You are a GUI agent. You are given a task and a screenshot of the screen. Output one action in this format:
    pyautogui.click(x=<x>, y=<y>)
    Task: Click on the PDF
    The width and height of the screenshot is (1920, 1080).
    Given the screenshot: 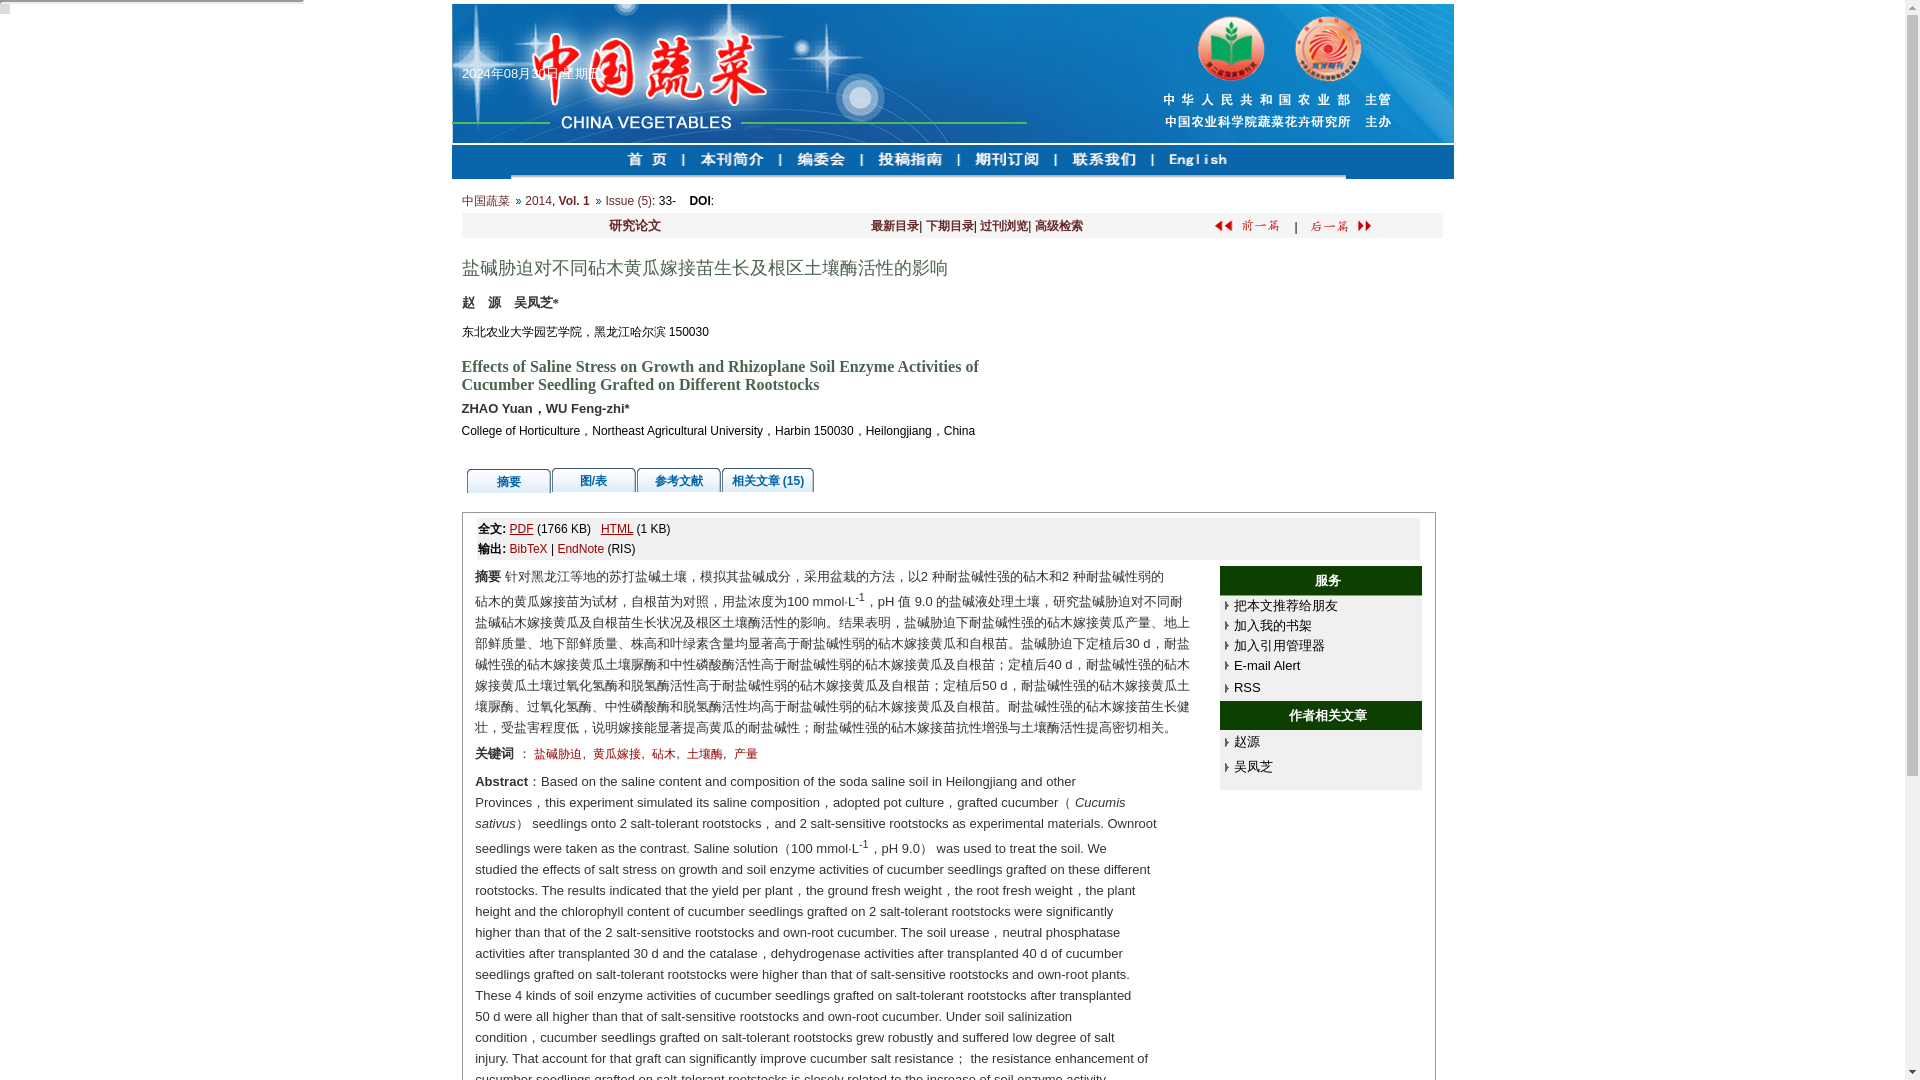 What is the action you would take?
    pyautogui.click(x=522, y=528)
    